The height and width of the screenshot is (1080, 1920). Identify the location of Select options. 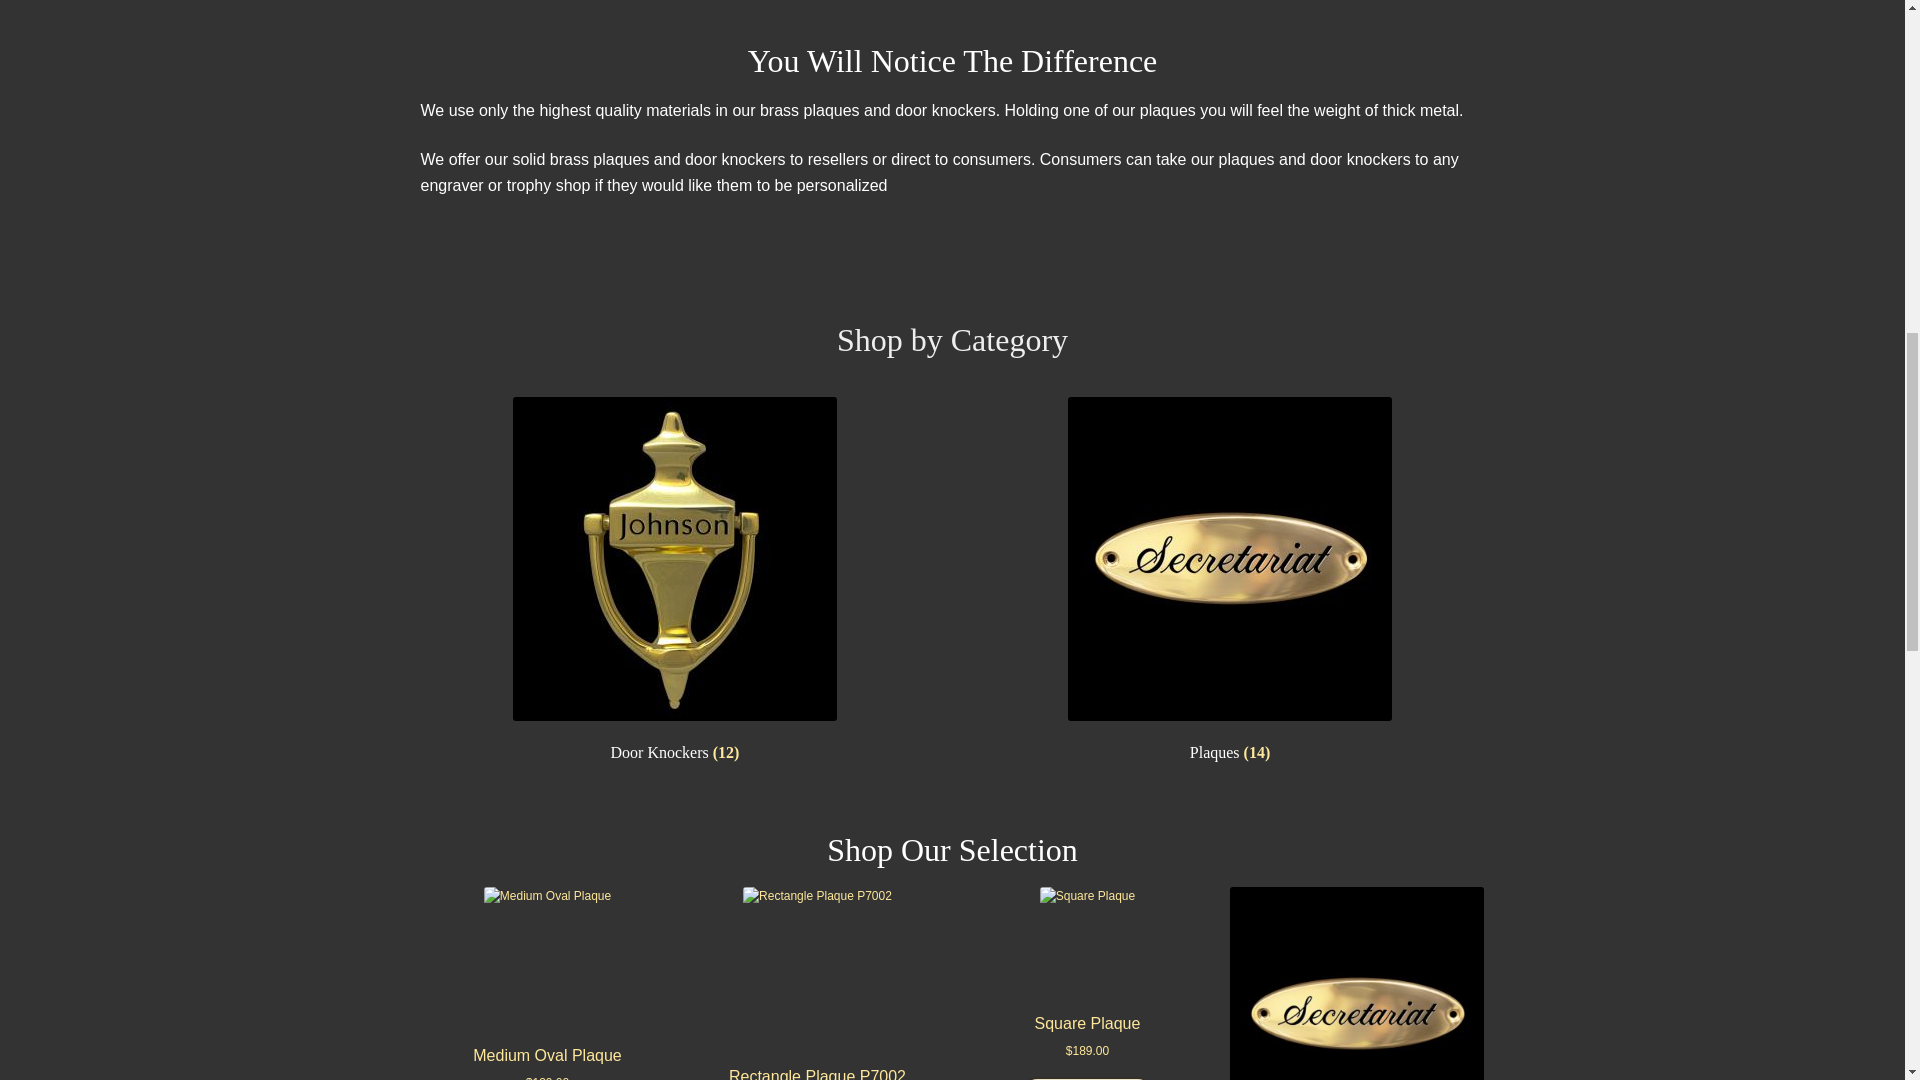
(1087, 1078).